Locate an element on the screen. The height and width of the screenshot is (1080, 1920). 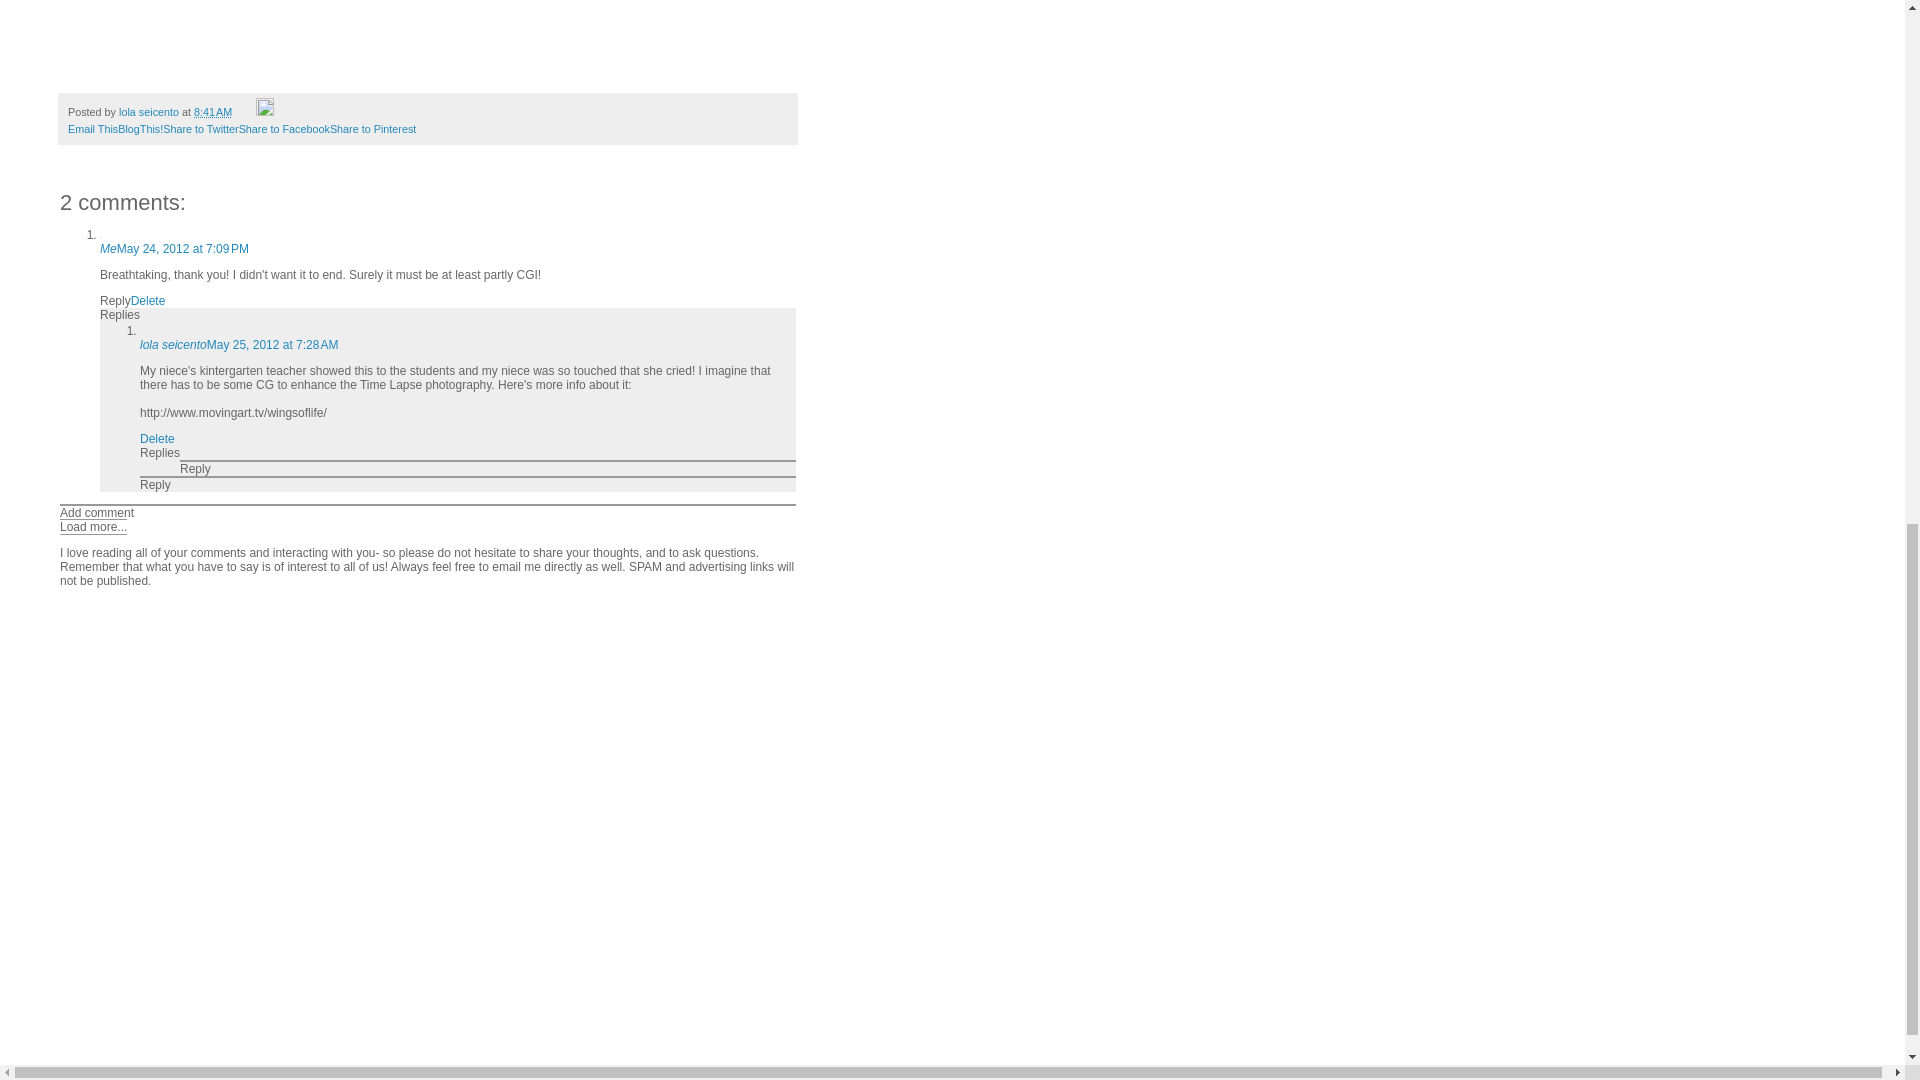
Email Post is located at coordinates (244, 111).